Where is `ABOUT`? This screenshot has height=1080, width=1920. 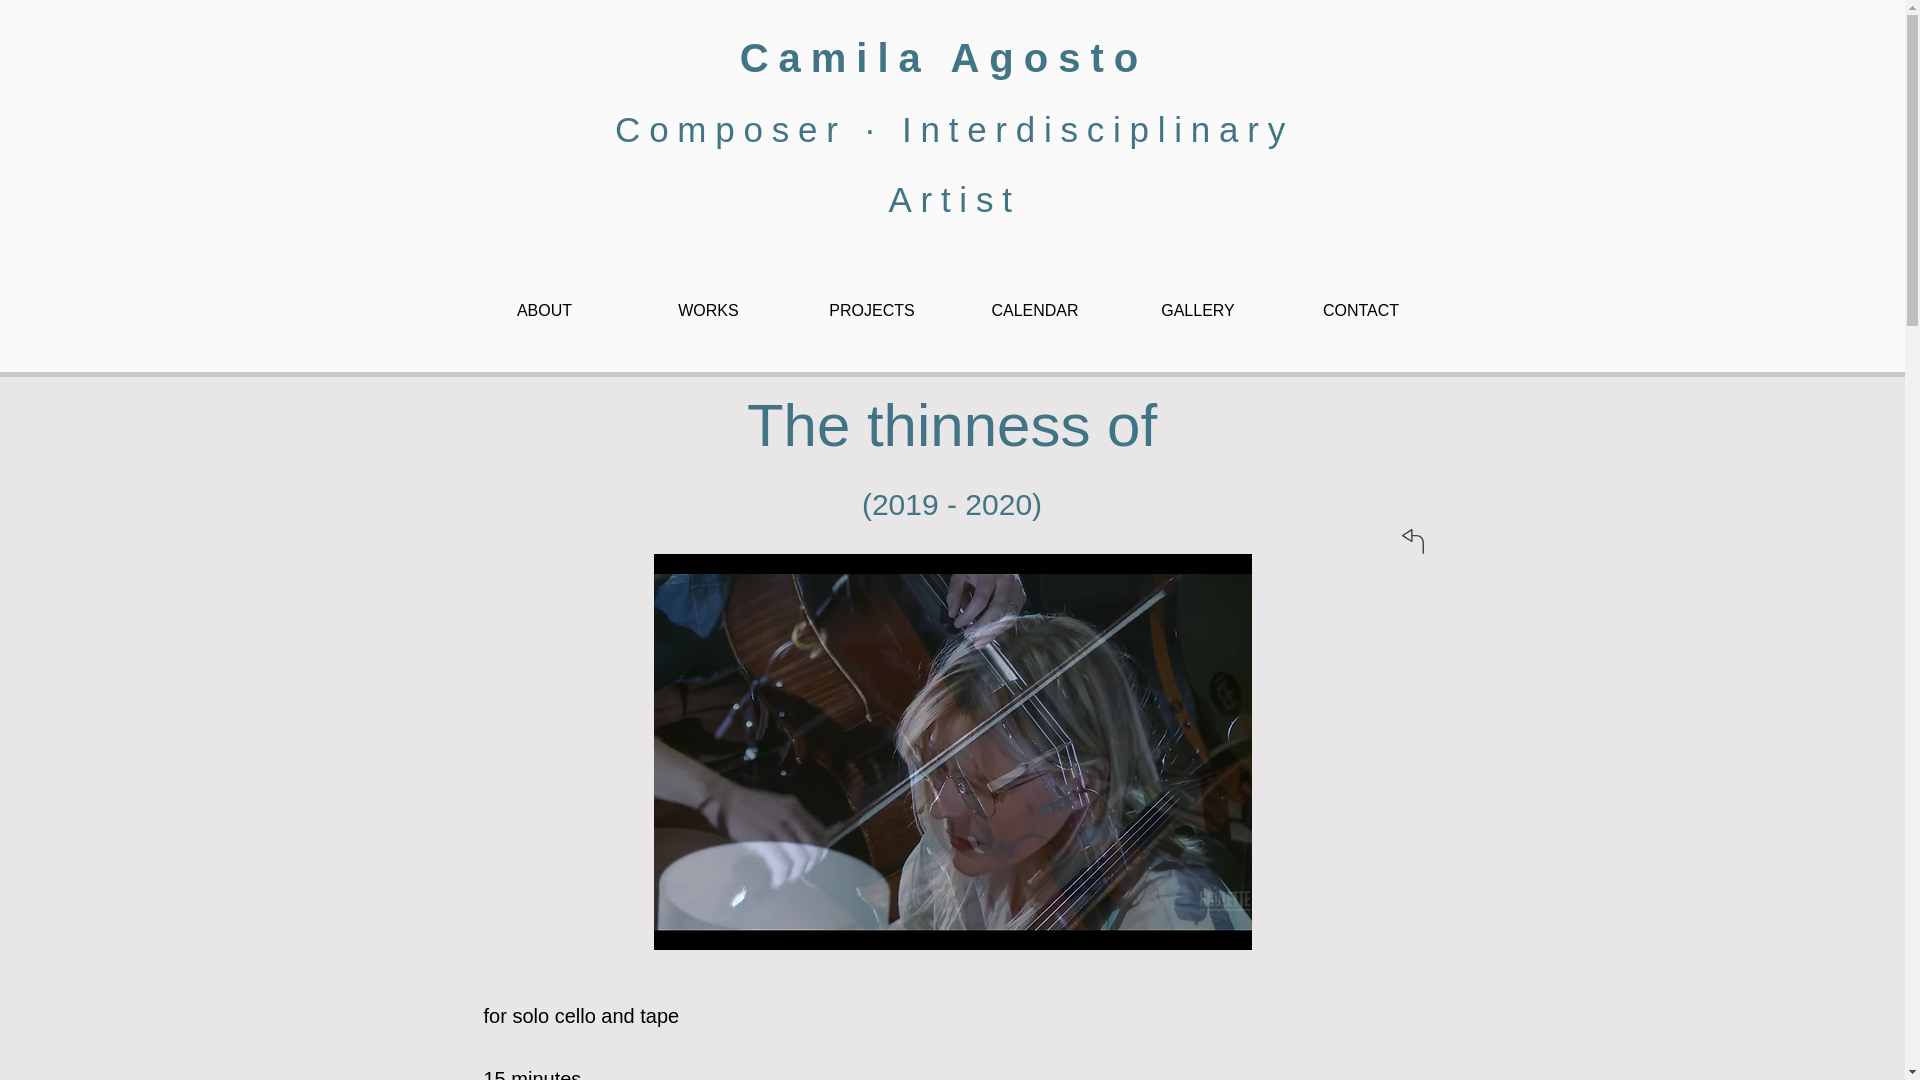
ABOUT is located at coordinates (544, 310).